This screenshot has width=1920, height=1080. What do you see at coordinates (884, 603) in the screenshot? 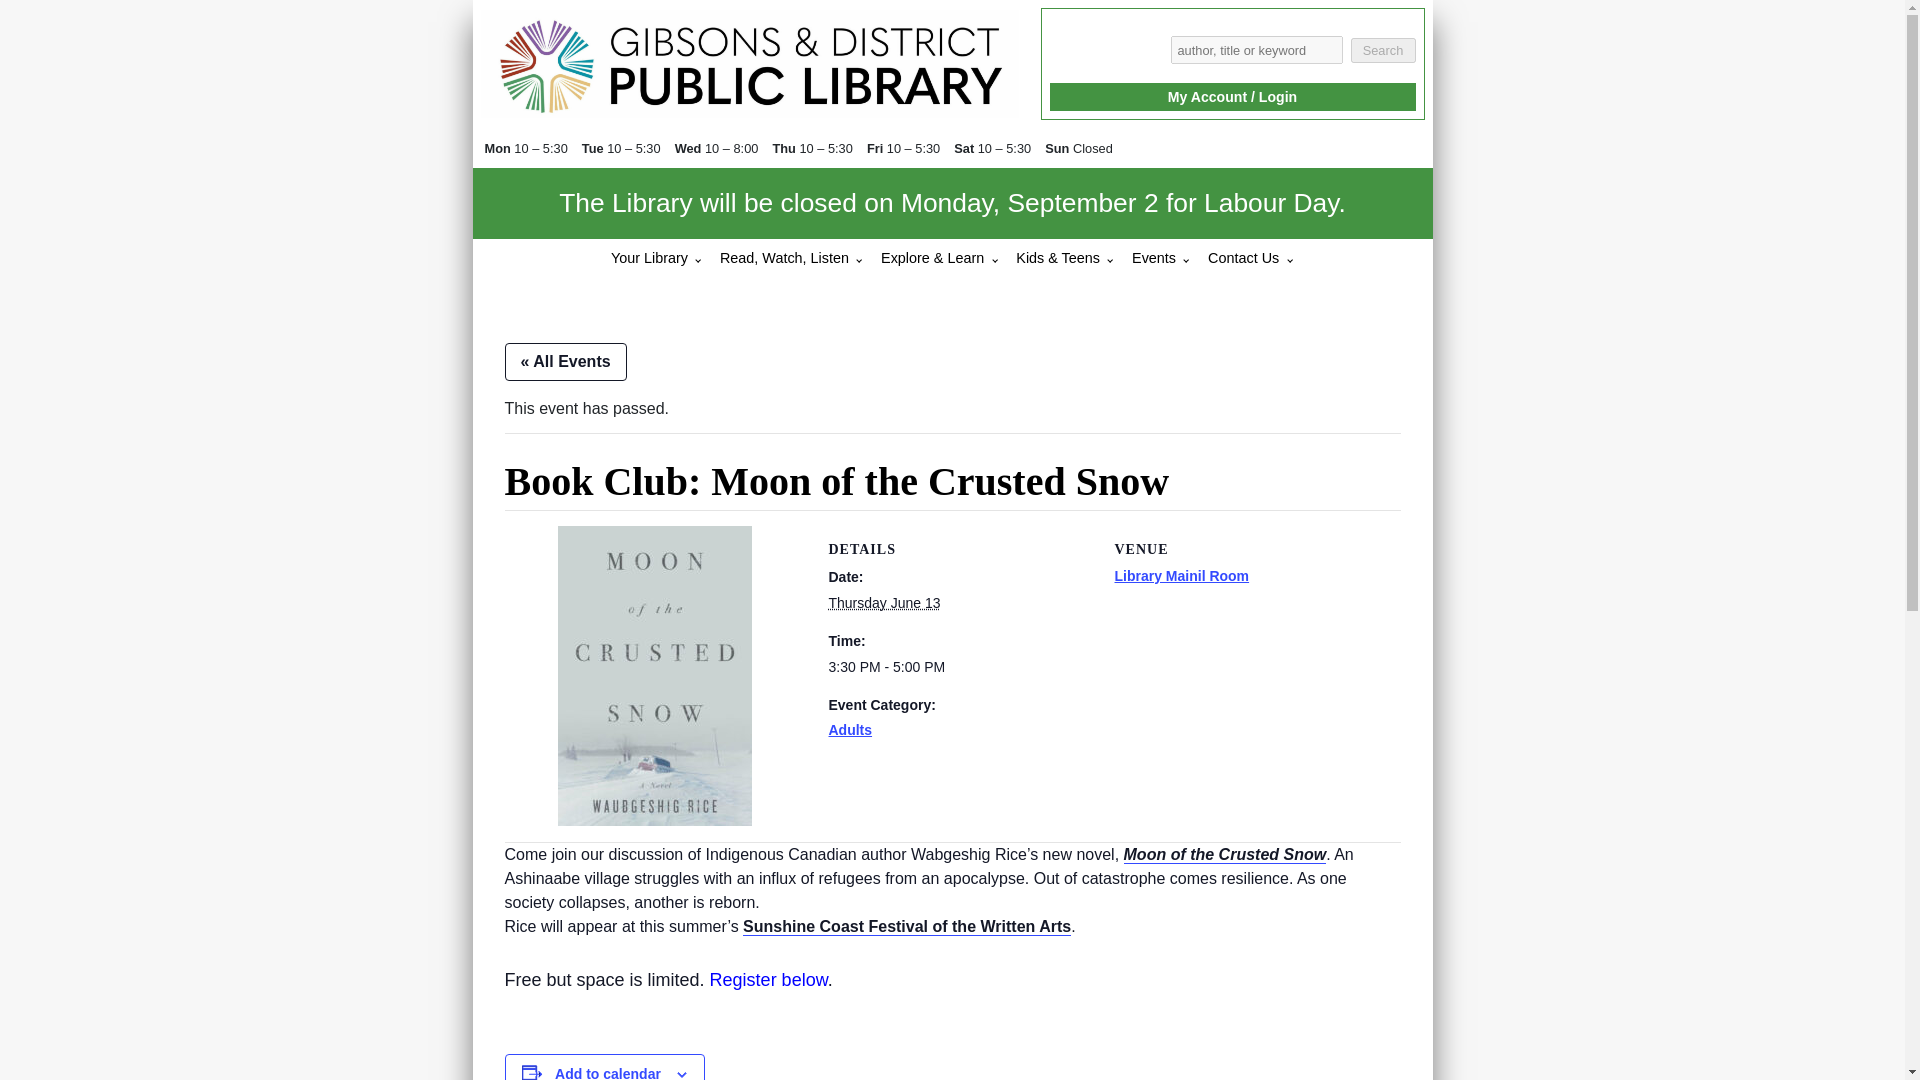
I see `2024-06-13` at bounding box center [884, 603].